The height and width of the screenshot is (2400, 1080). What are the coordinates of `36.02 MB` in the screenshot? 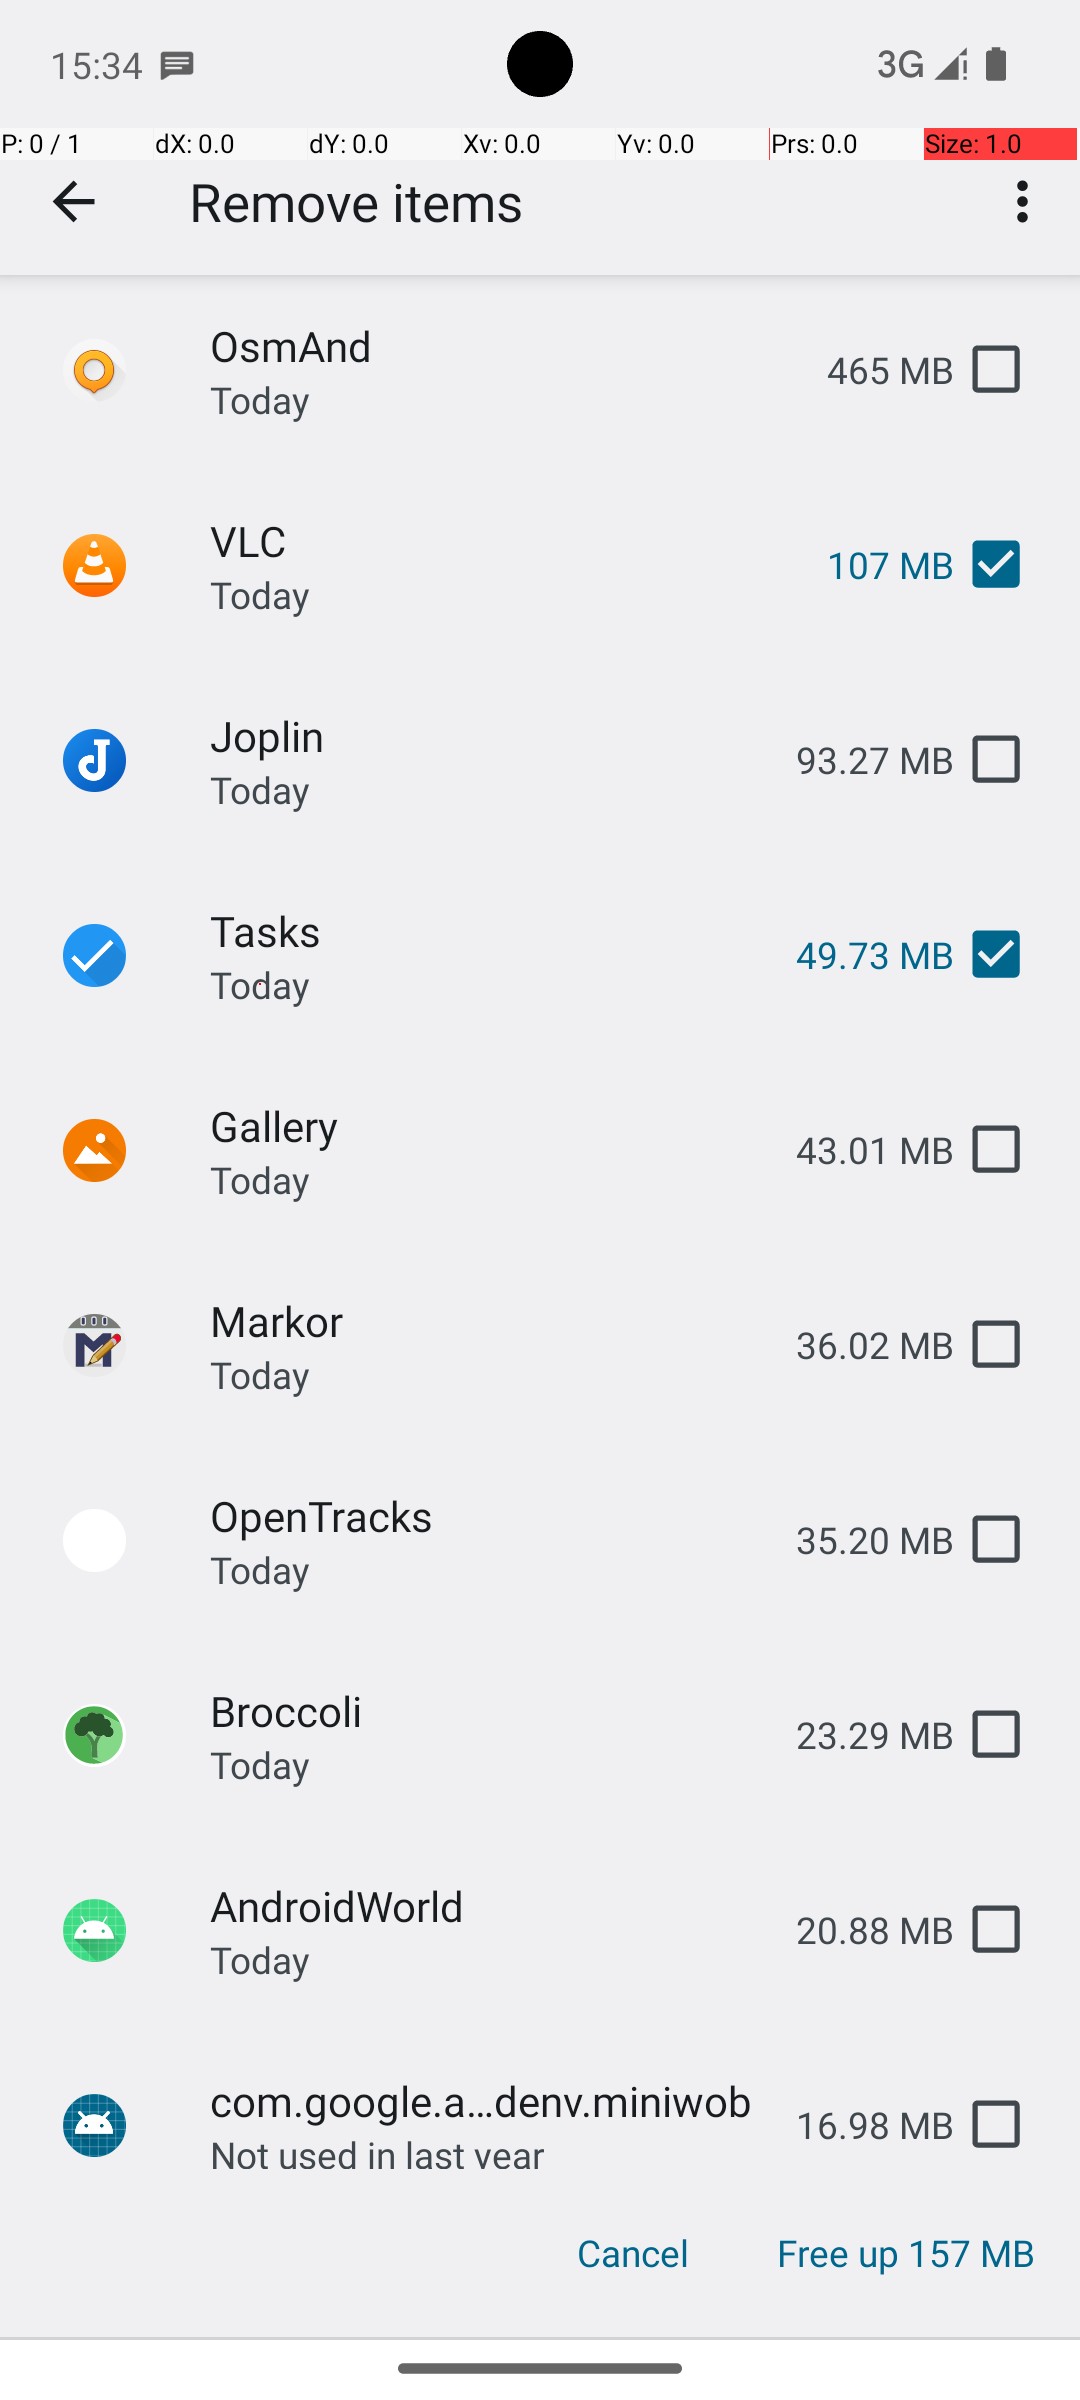 It's located at (859, 1344).